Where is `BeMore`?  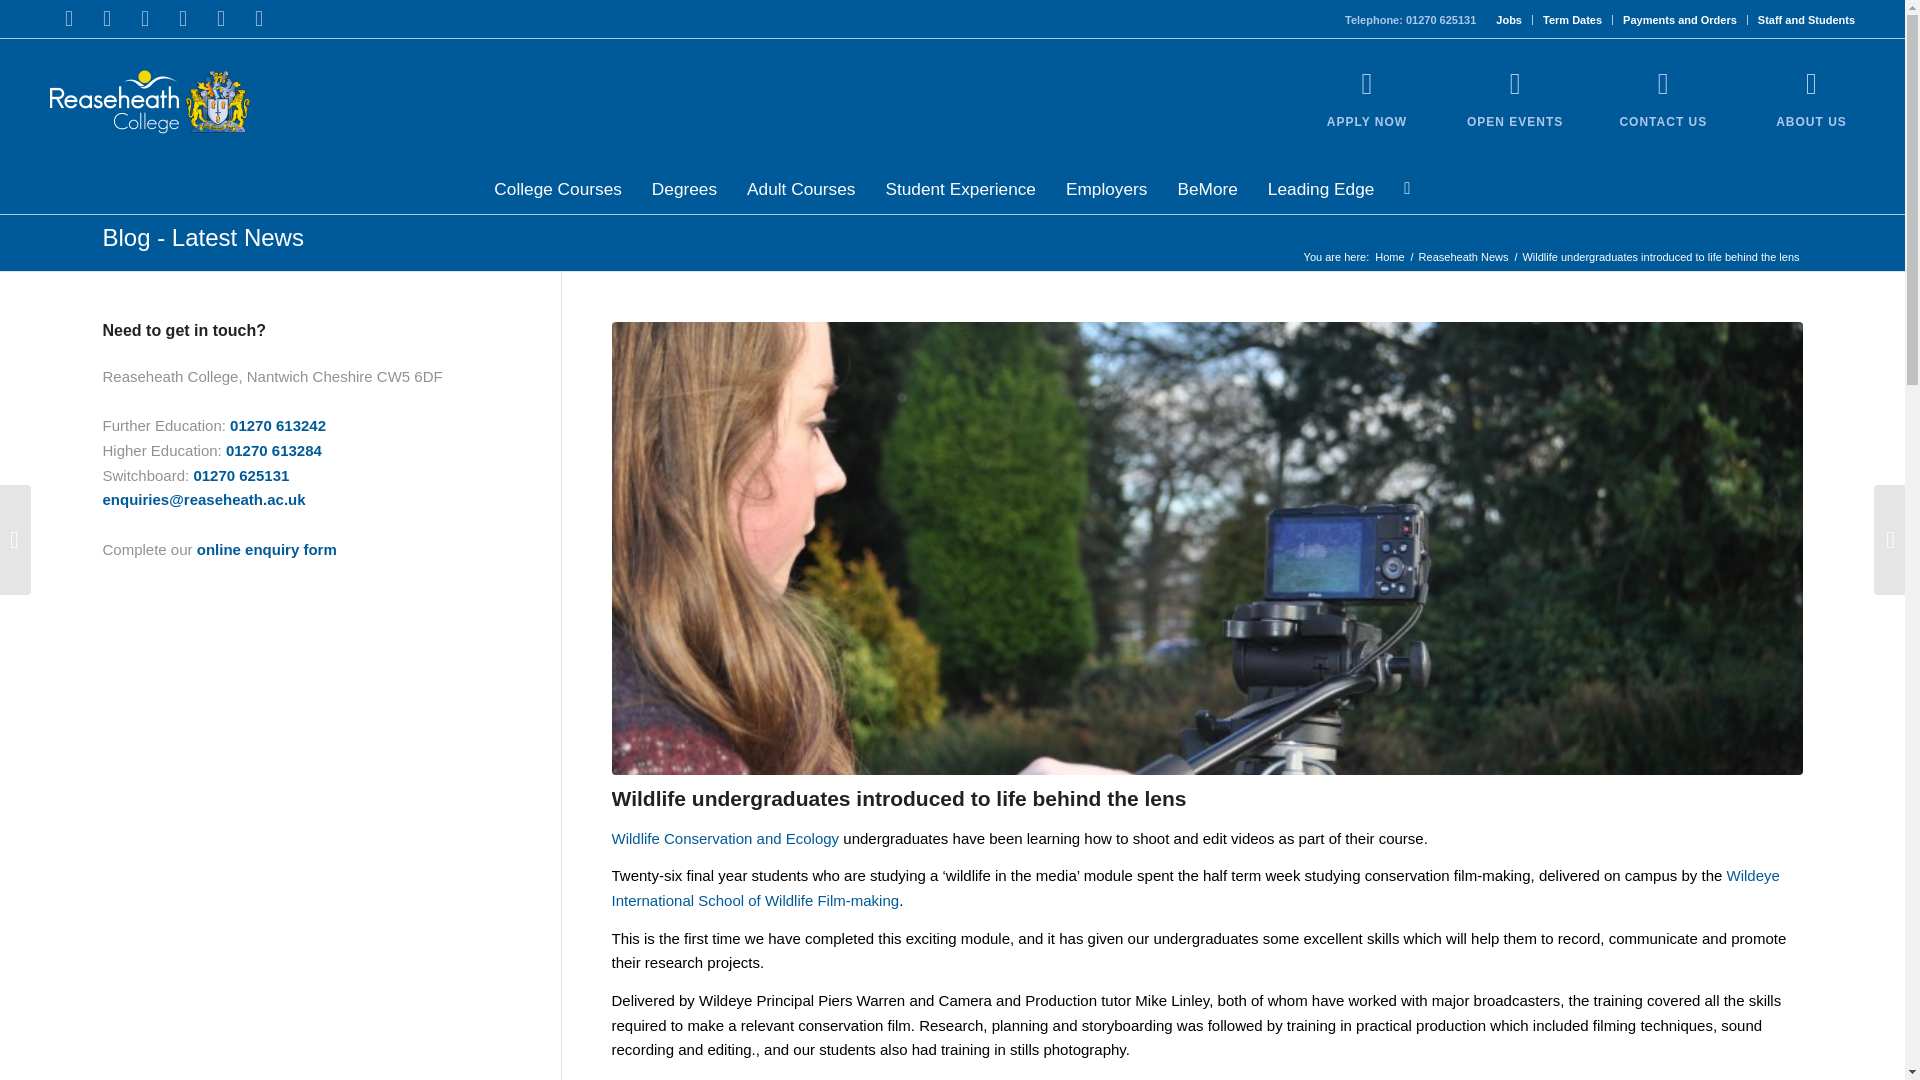 BeMore is located at coordinates (1206, 188).